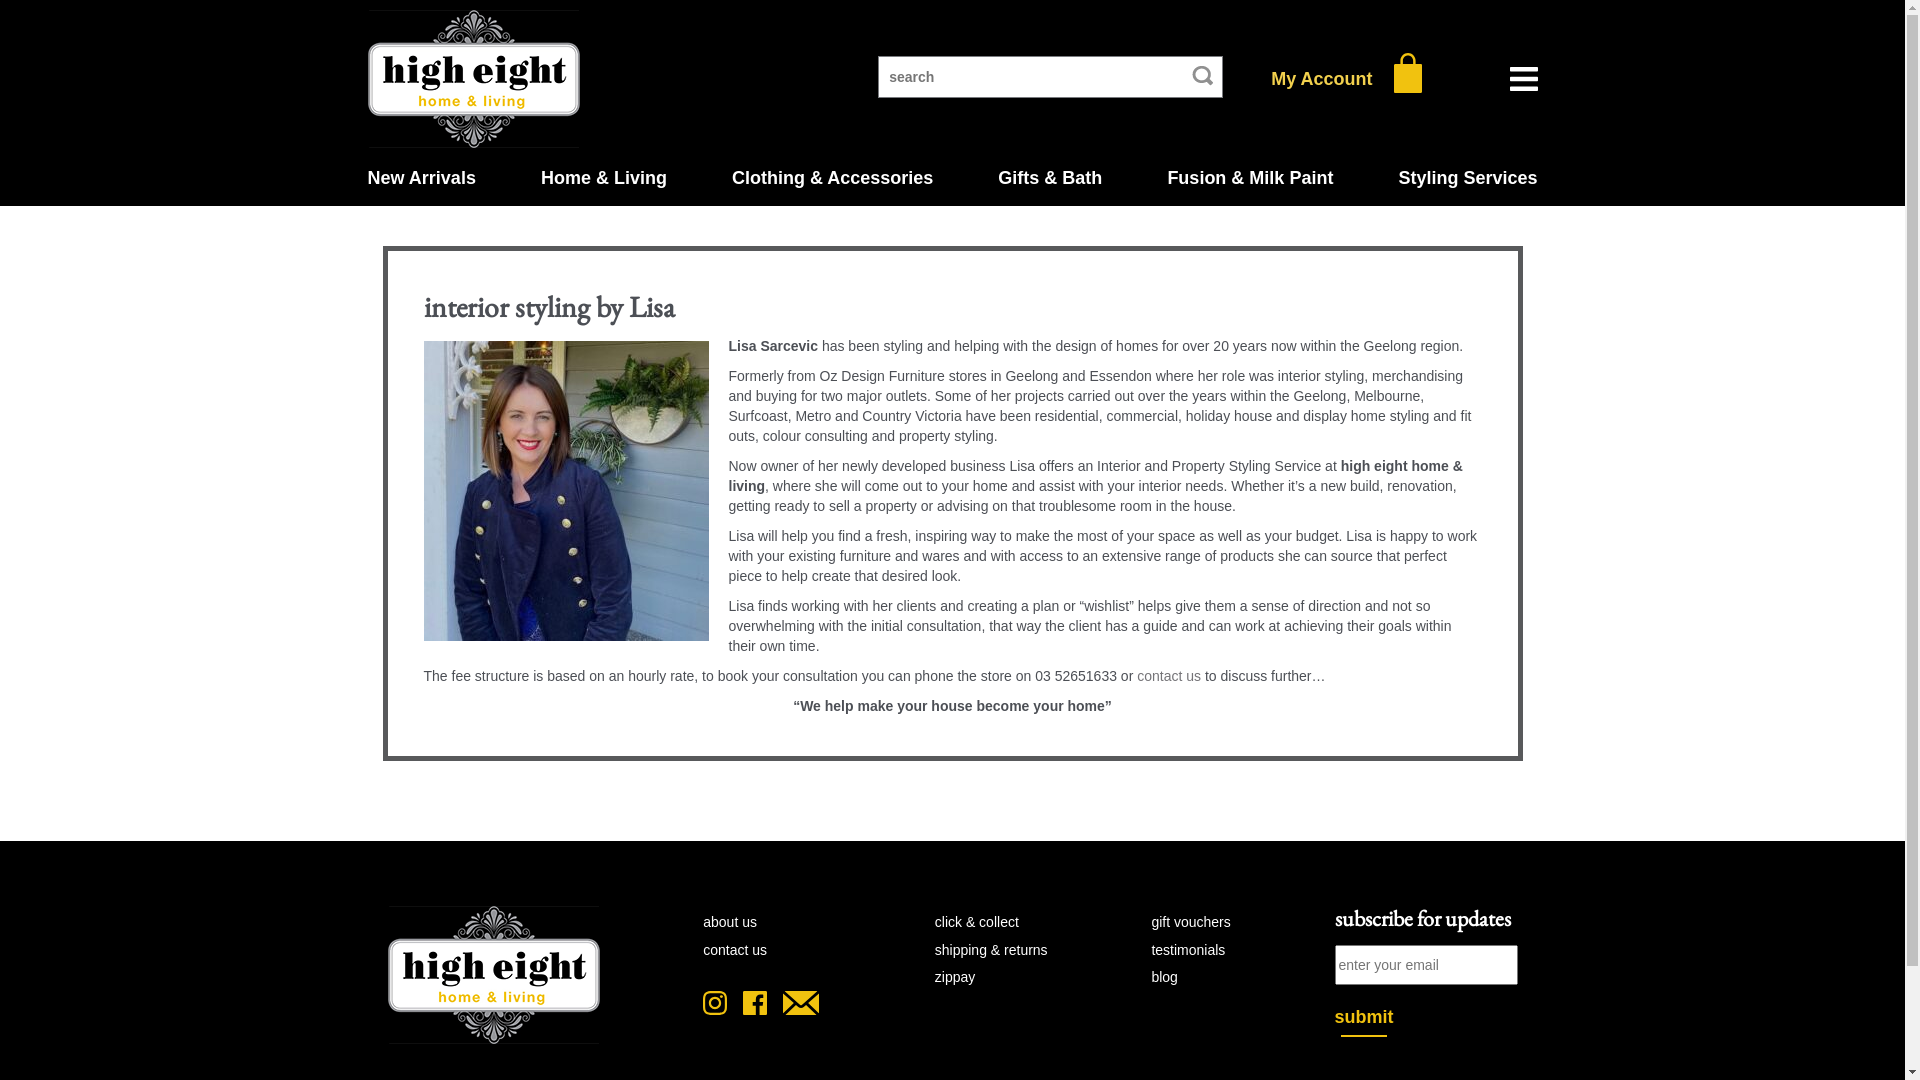 The image size is (1920, 1080). I want to click on high eight home & living, so click(494, 984).